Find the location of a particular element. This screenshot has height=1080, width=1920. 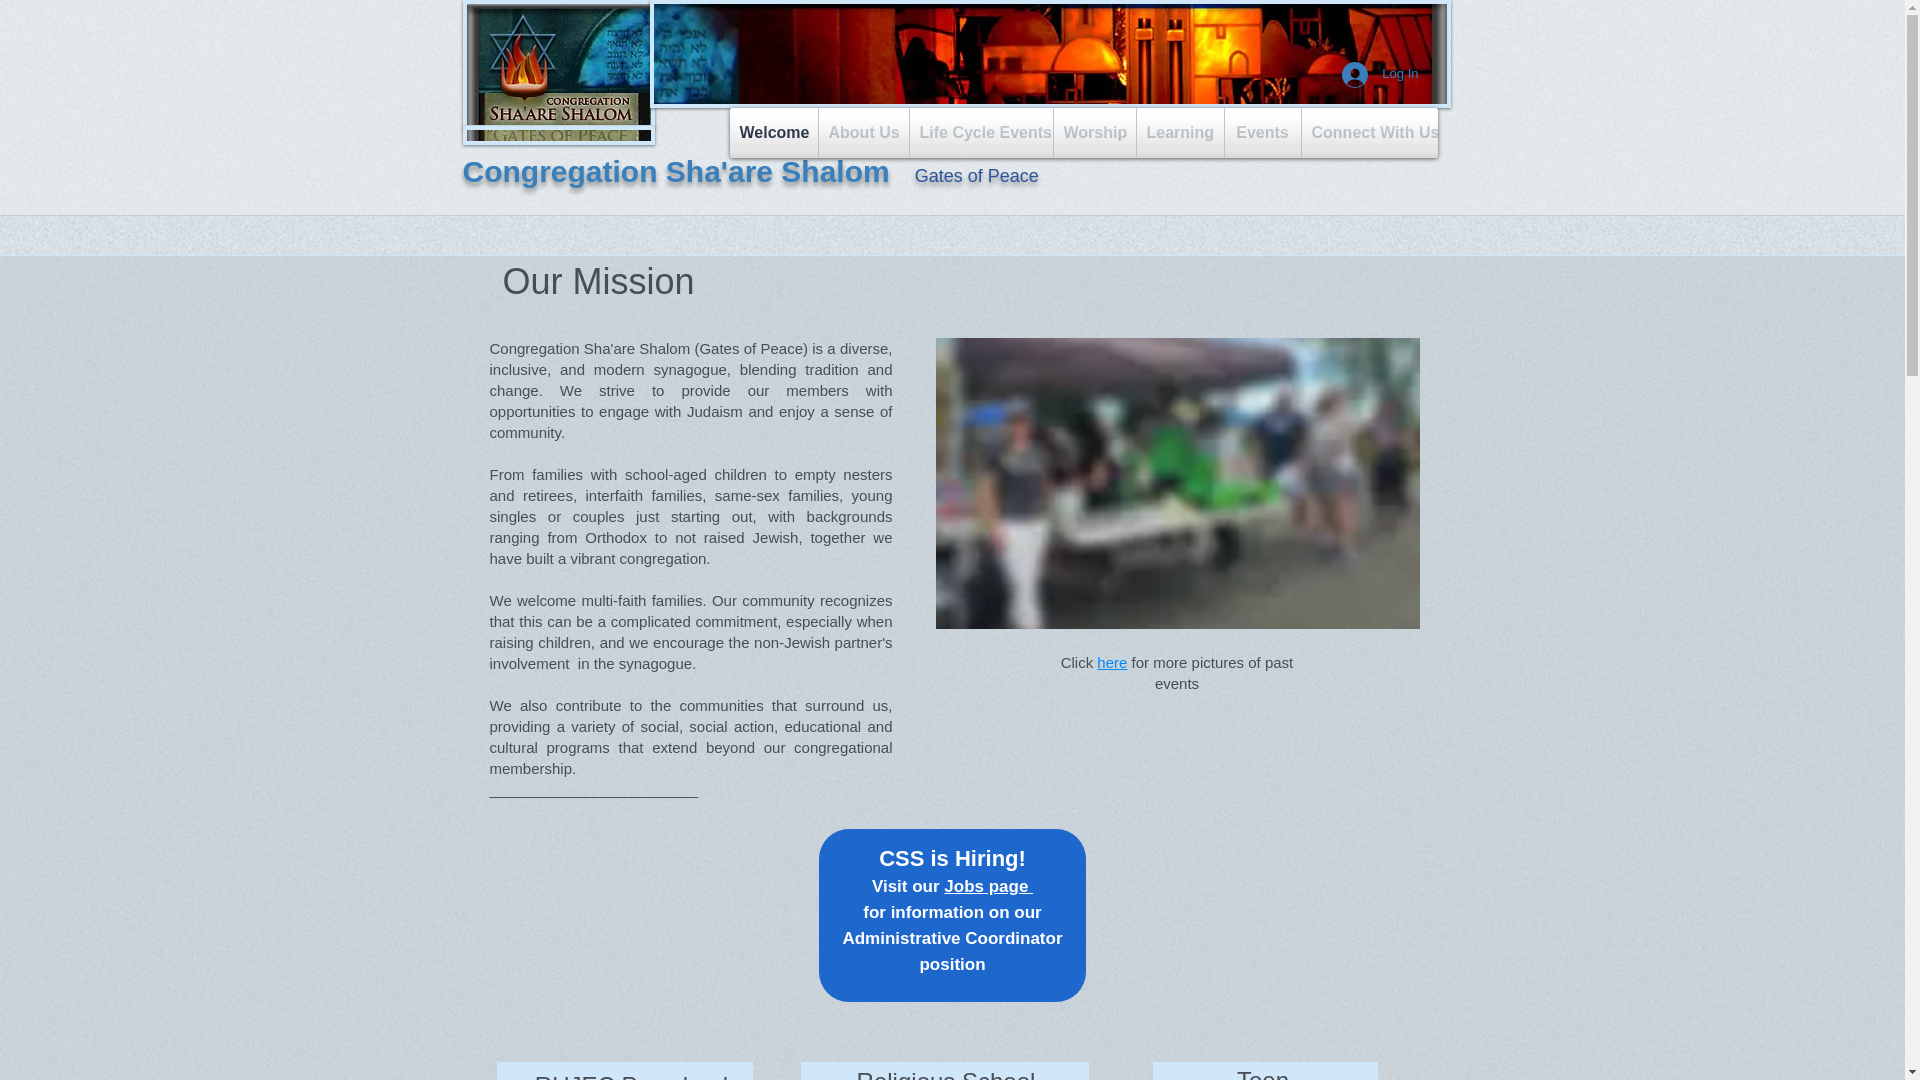

Learning is located at coordinates (1180, 132).